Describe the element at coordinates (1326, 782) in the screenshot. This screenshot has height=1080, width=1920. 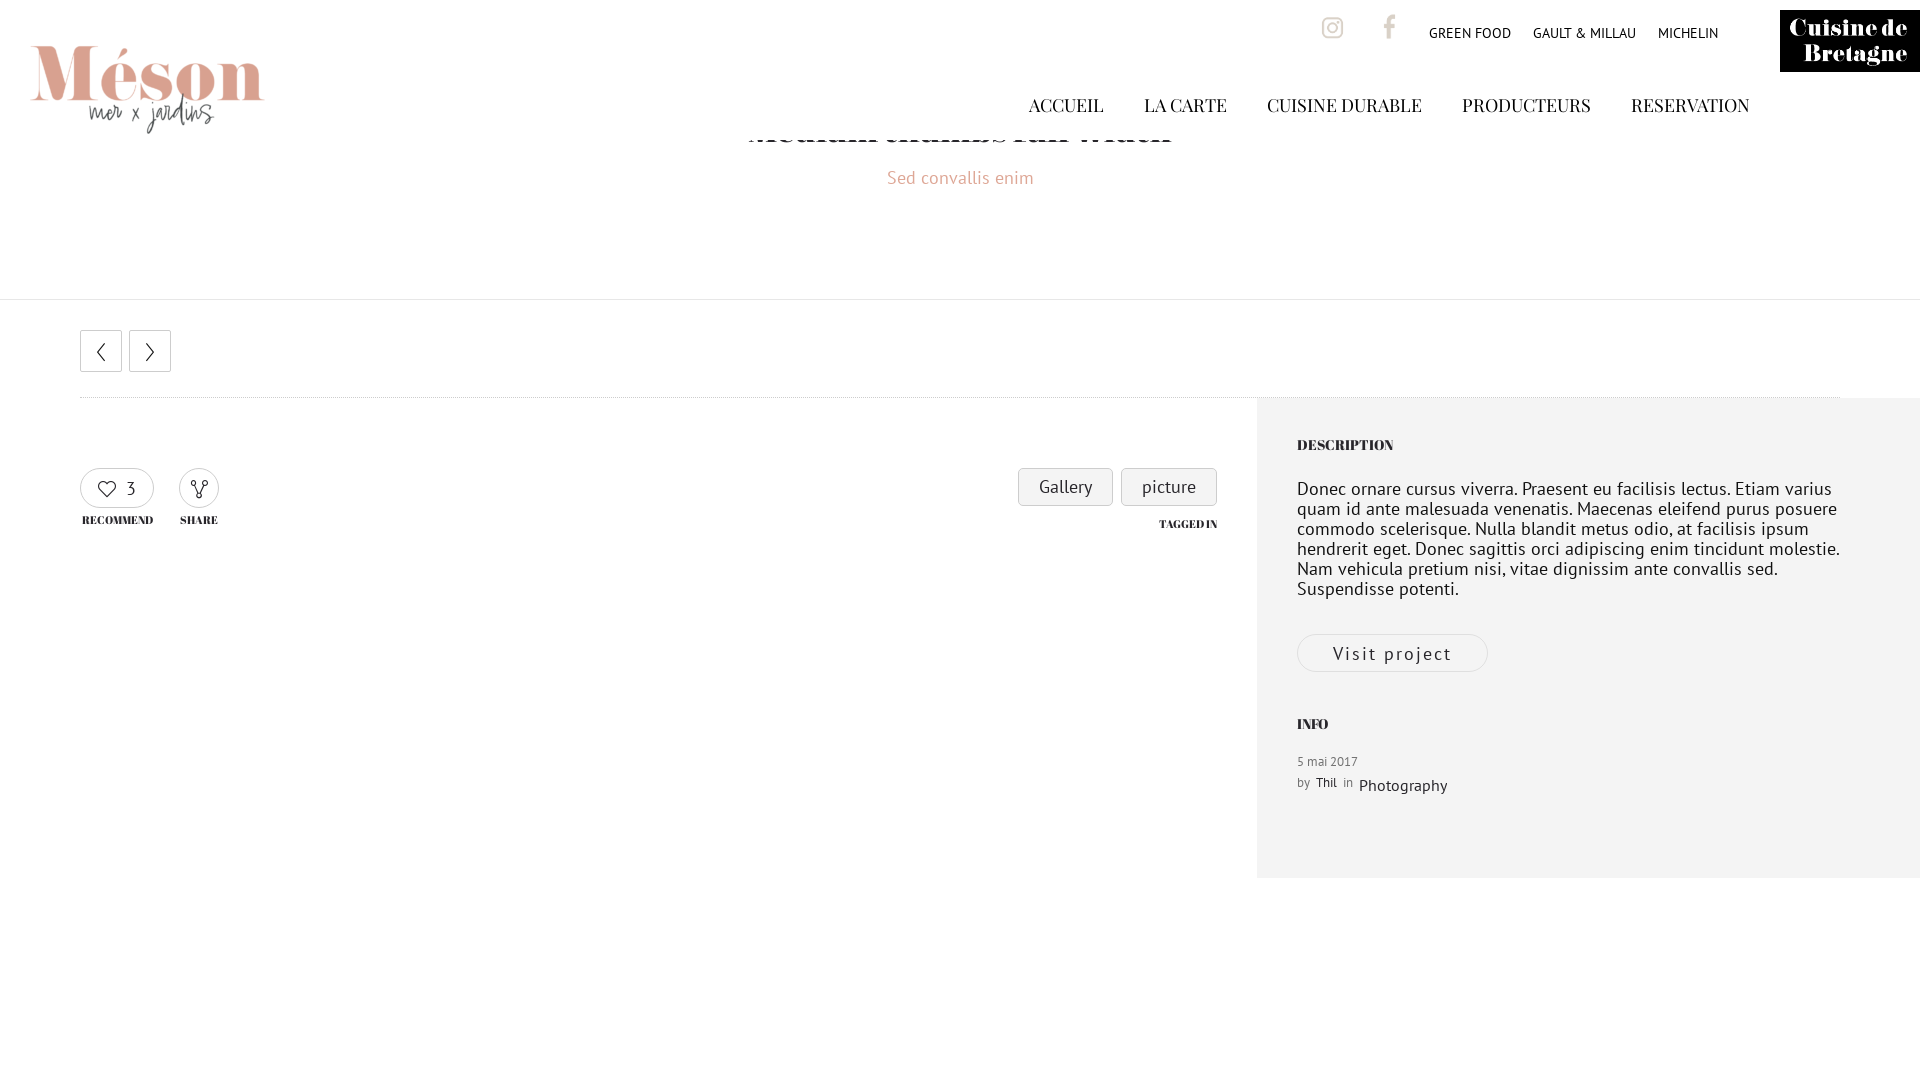
I see `Thil` at that location.